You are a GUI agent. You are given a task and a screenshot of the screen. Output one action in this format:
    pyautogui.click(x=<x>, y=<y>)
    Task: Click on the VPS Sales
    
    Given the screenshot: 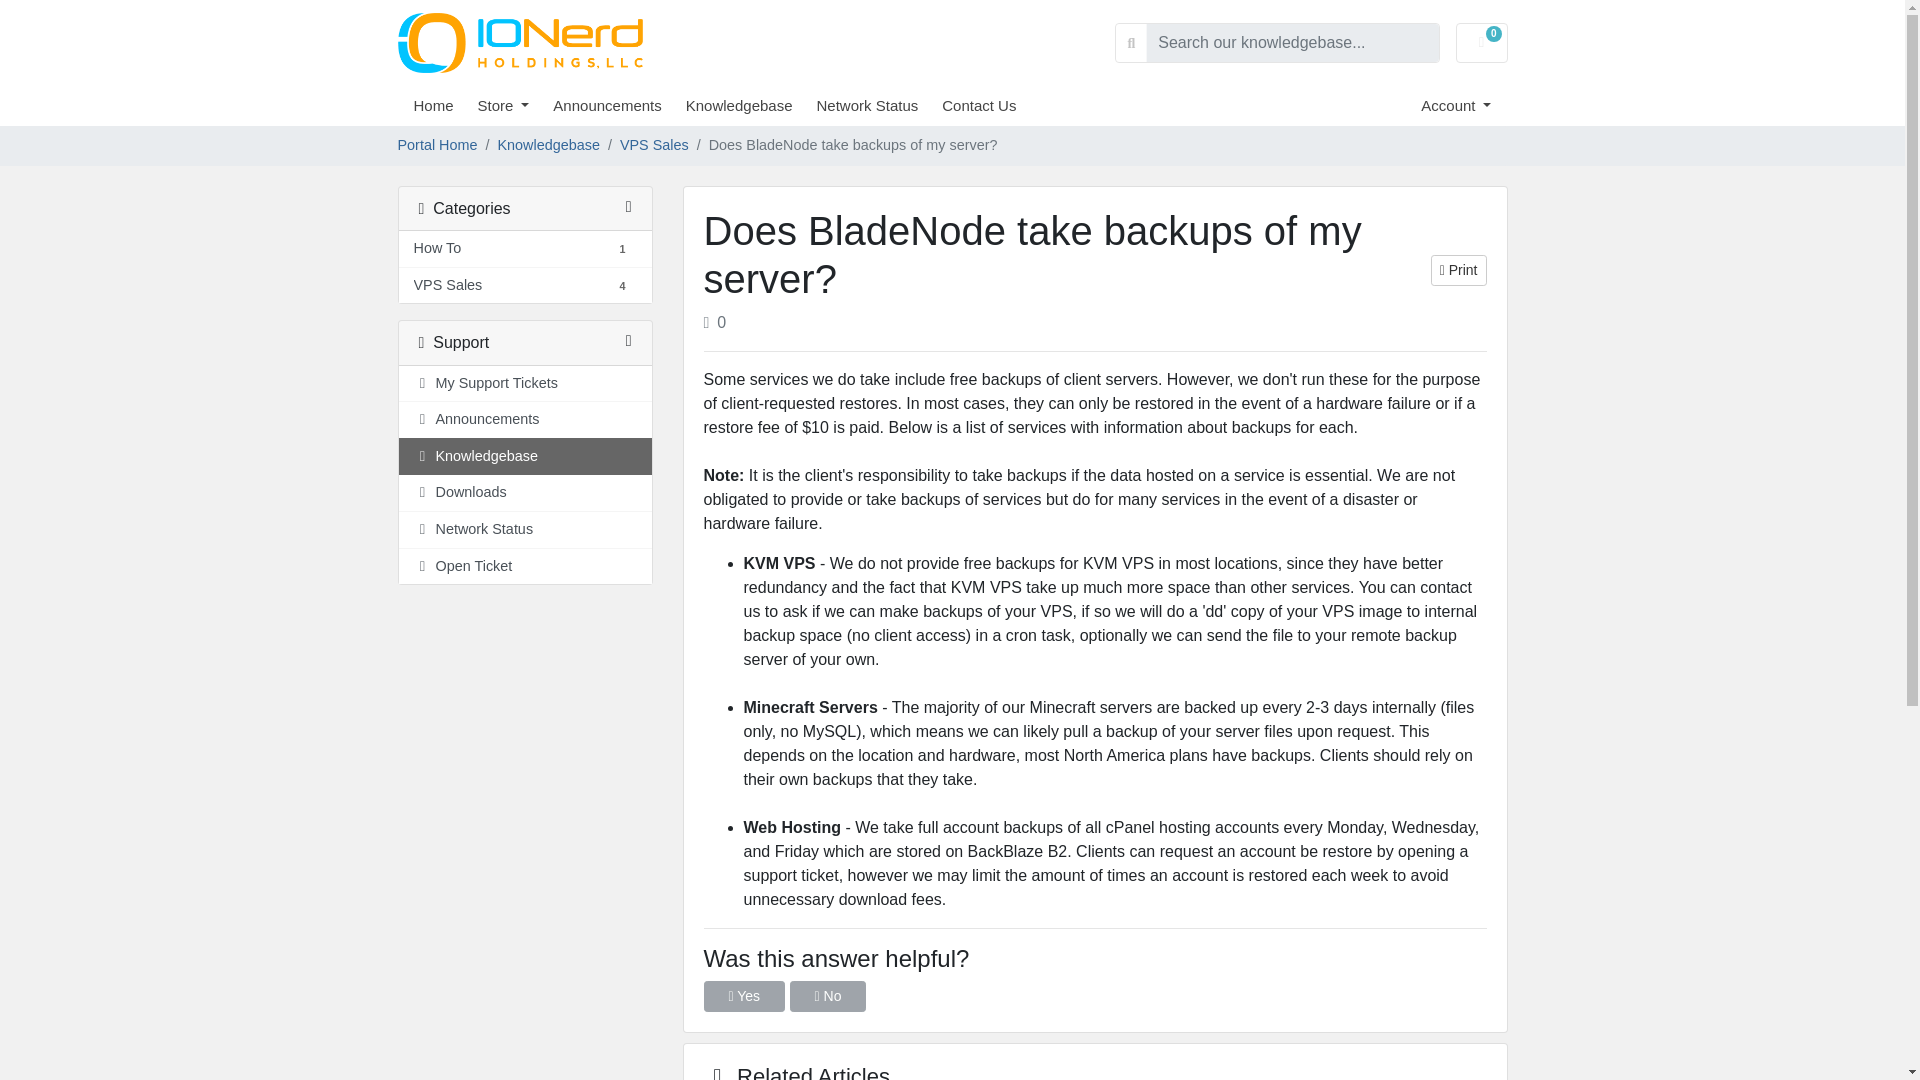 What is the action you would take?
    pyautogui.click(x=524, y=249)
    